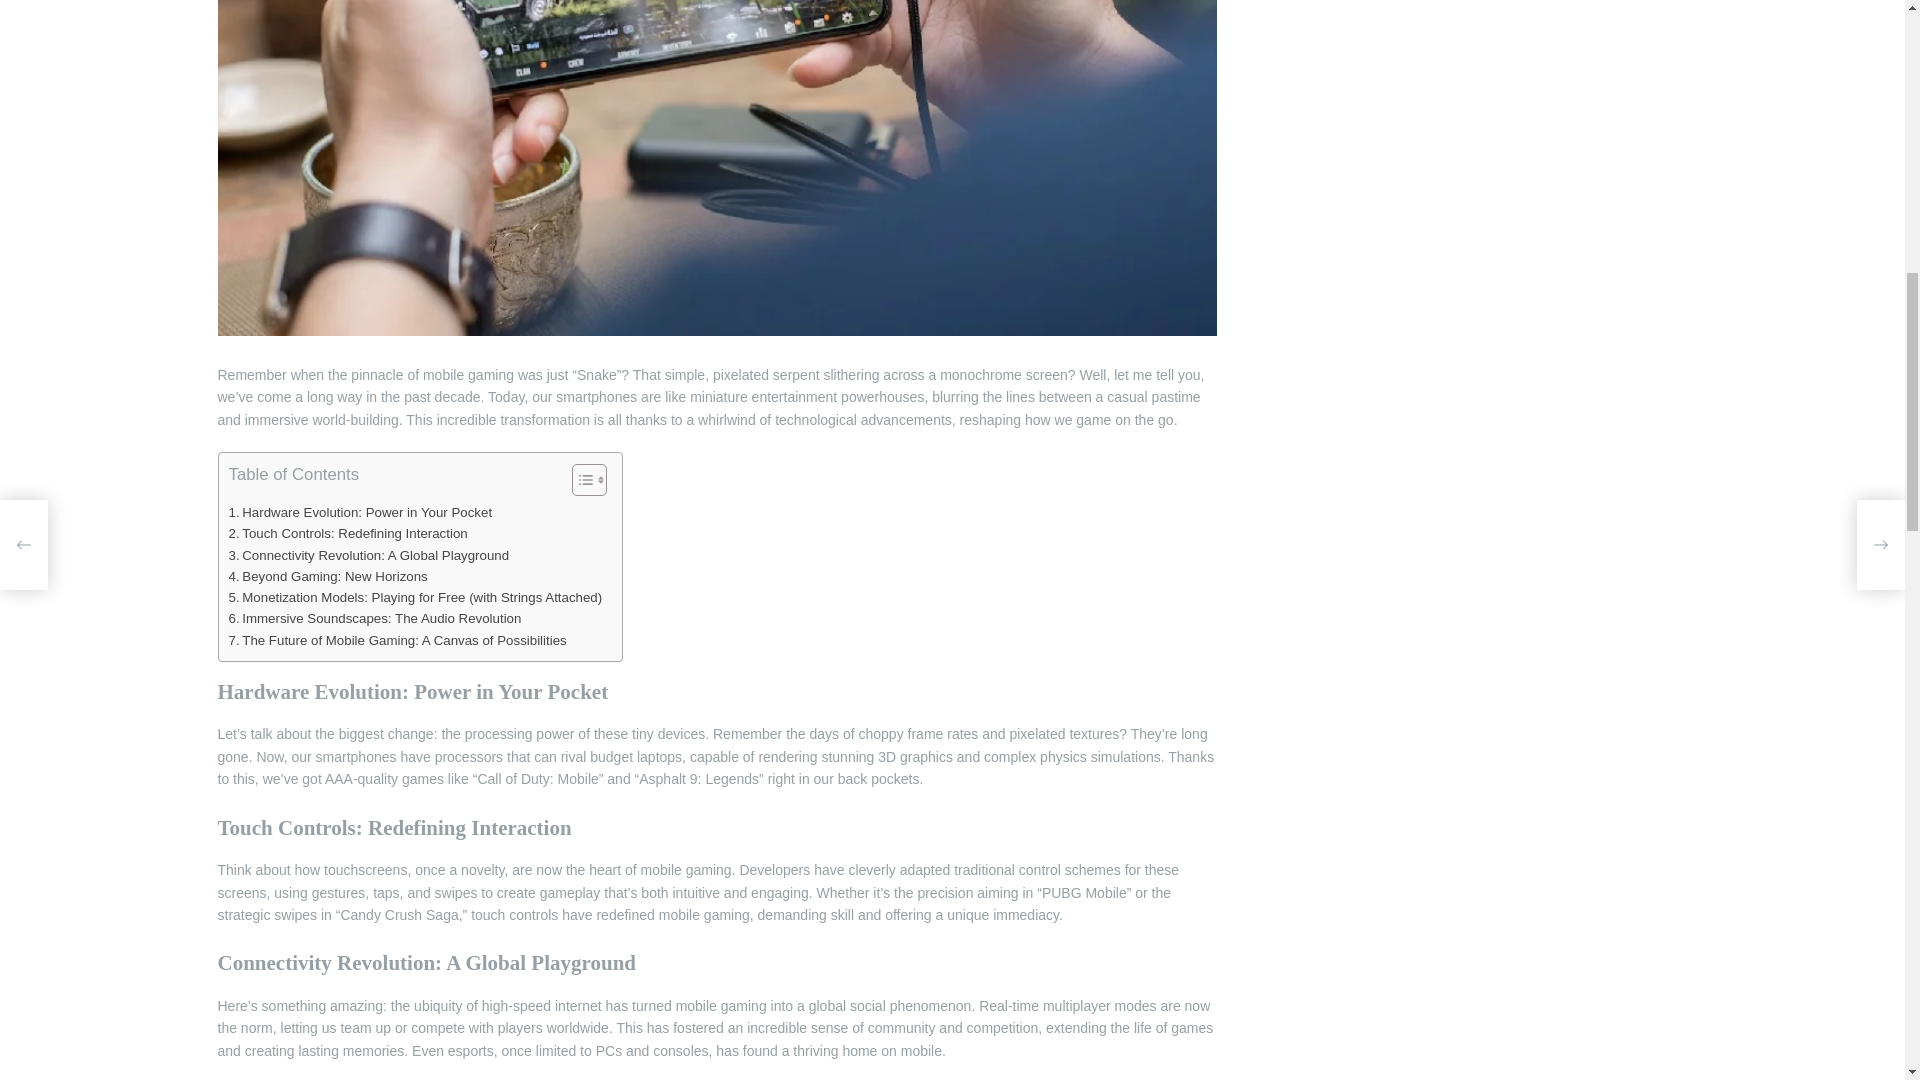 Image resolution: width=1920 pixels, height=1080 pixels. What do you see at coordinates (397, 640) in the screenshot?
I see `The Future of Mobile Gaming: A Canvas of Possibilities` at bounding box center [397, 640].